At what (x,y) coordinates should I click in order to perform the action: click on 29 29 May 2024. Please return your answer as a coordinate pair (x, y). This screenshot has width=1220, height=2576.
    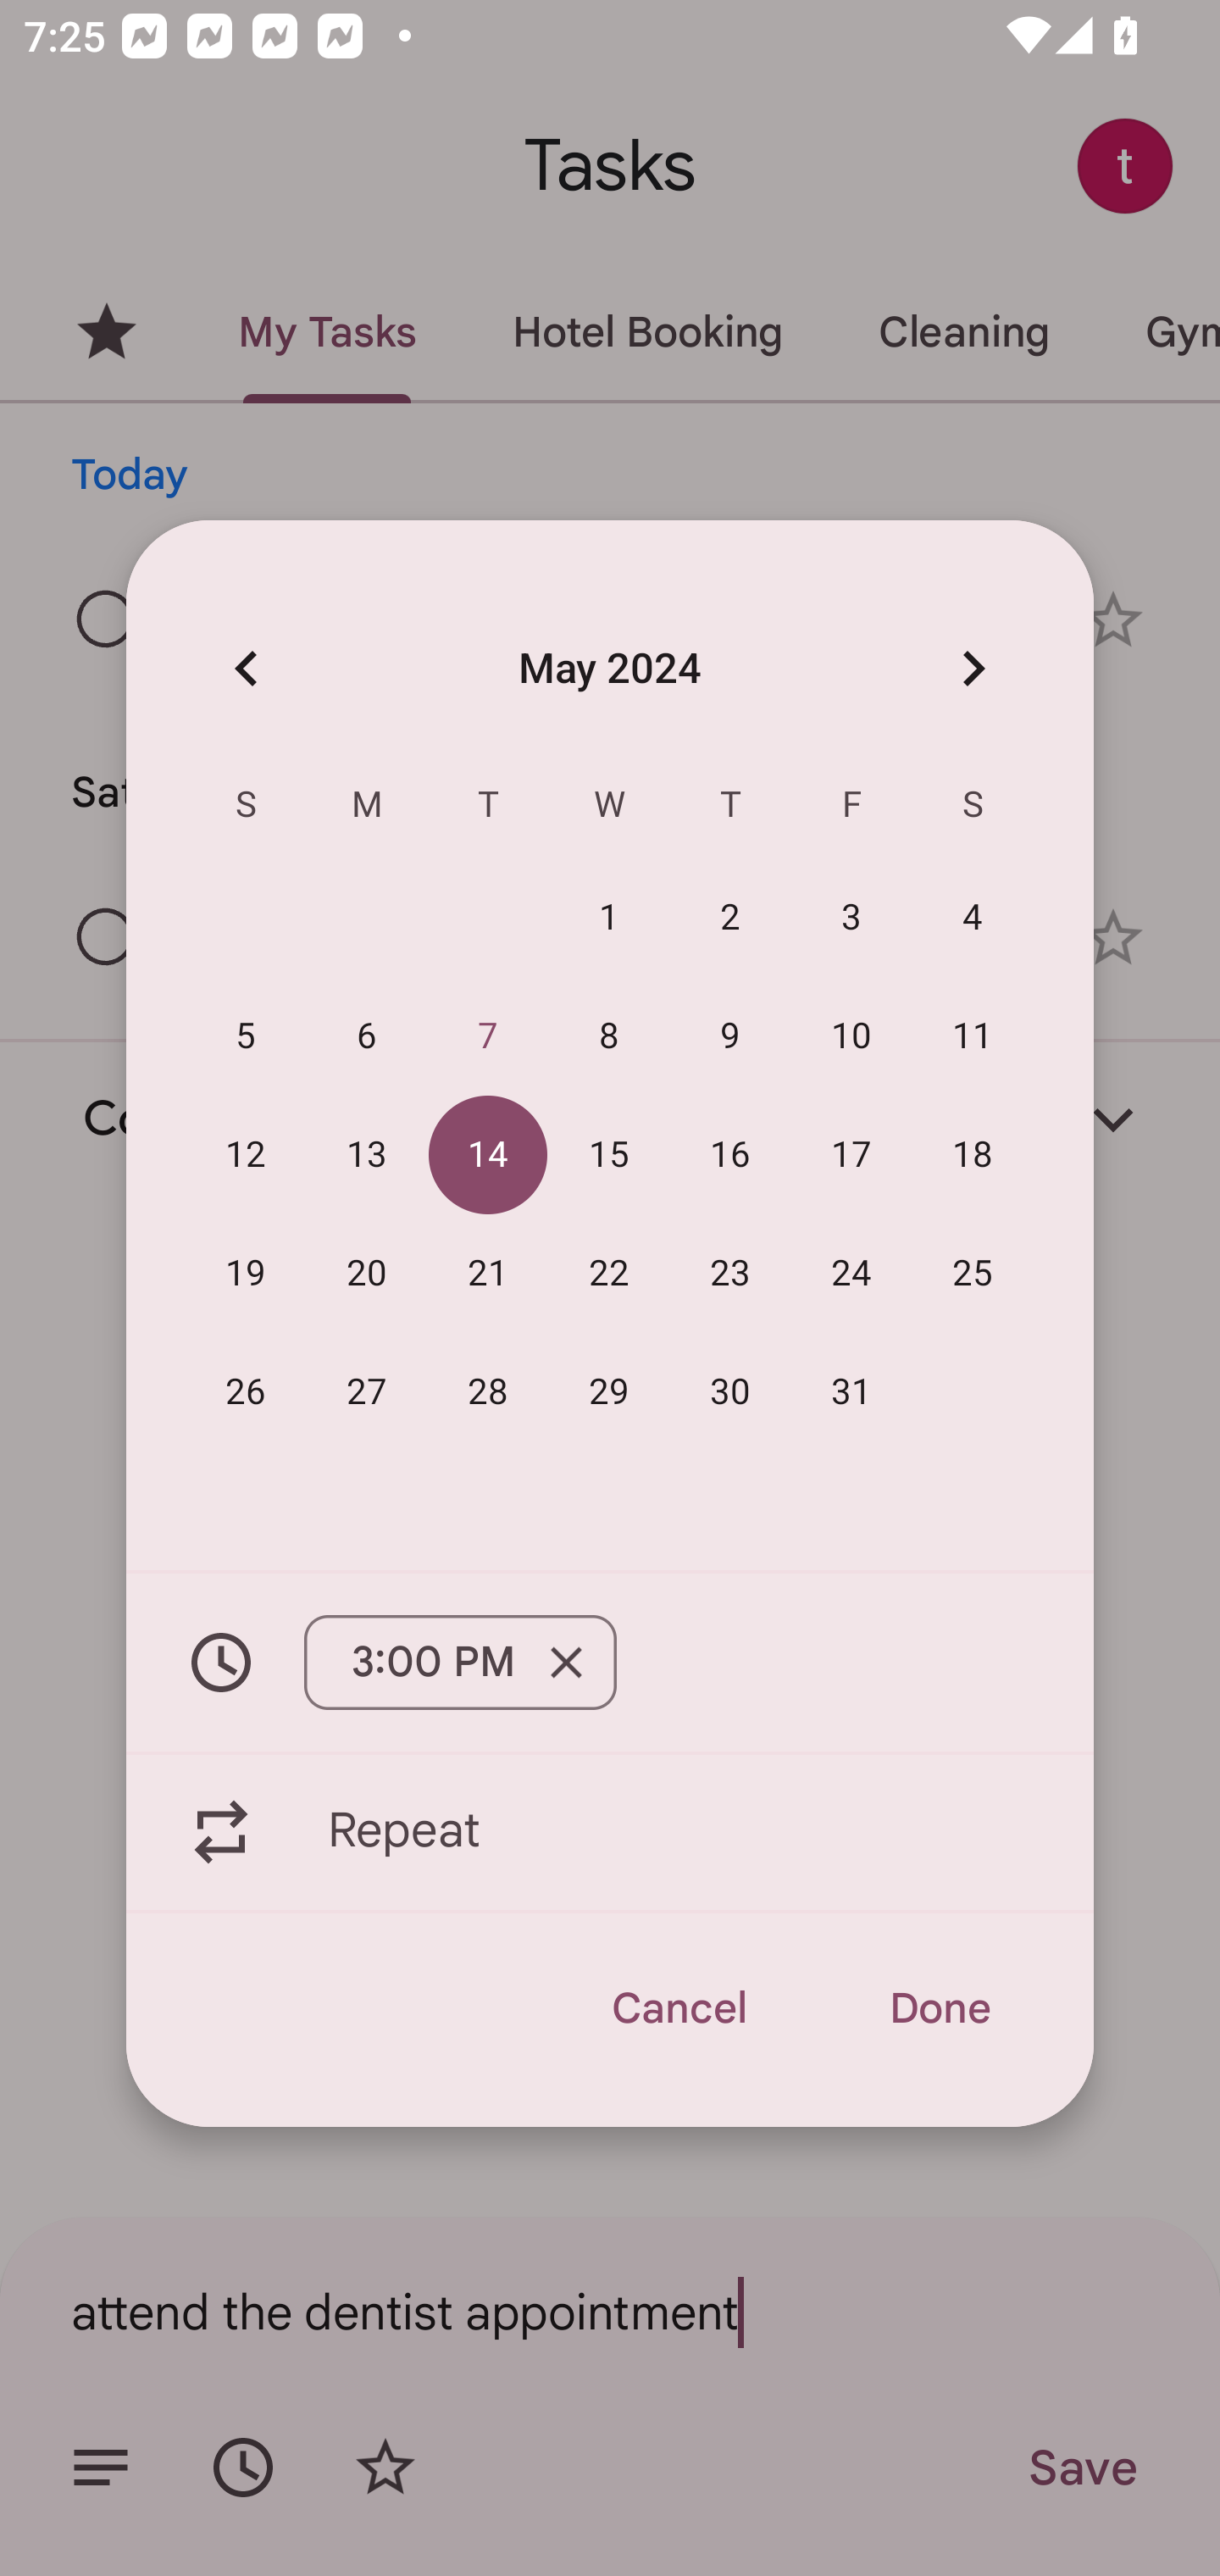
    Looking at the image, I should click on (609, 1391).